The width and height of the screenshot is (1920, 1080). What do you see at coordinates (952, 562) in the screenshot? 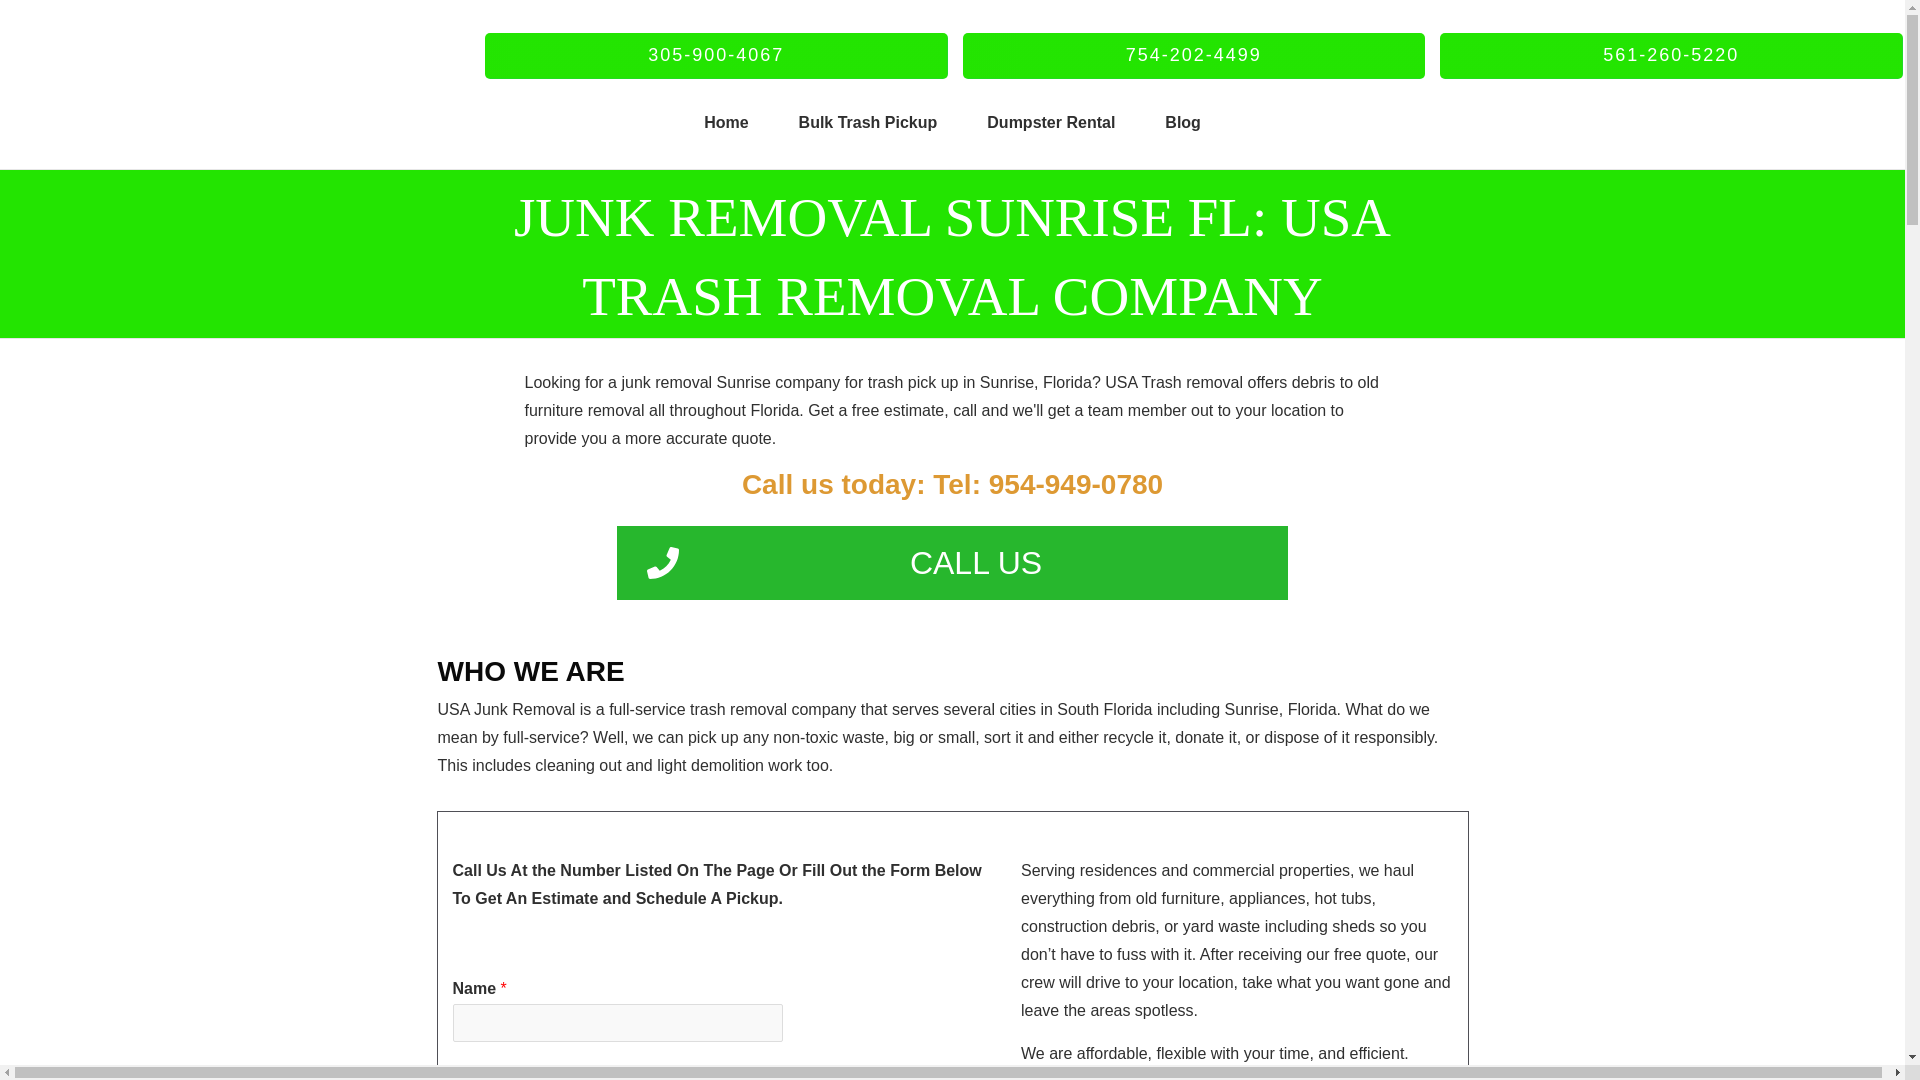
I see `CALL US` at bounding box center [952, 562].